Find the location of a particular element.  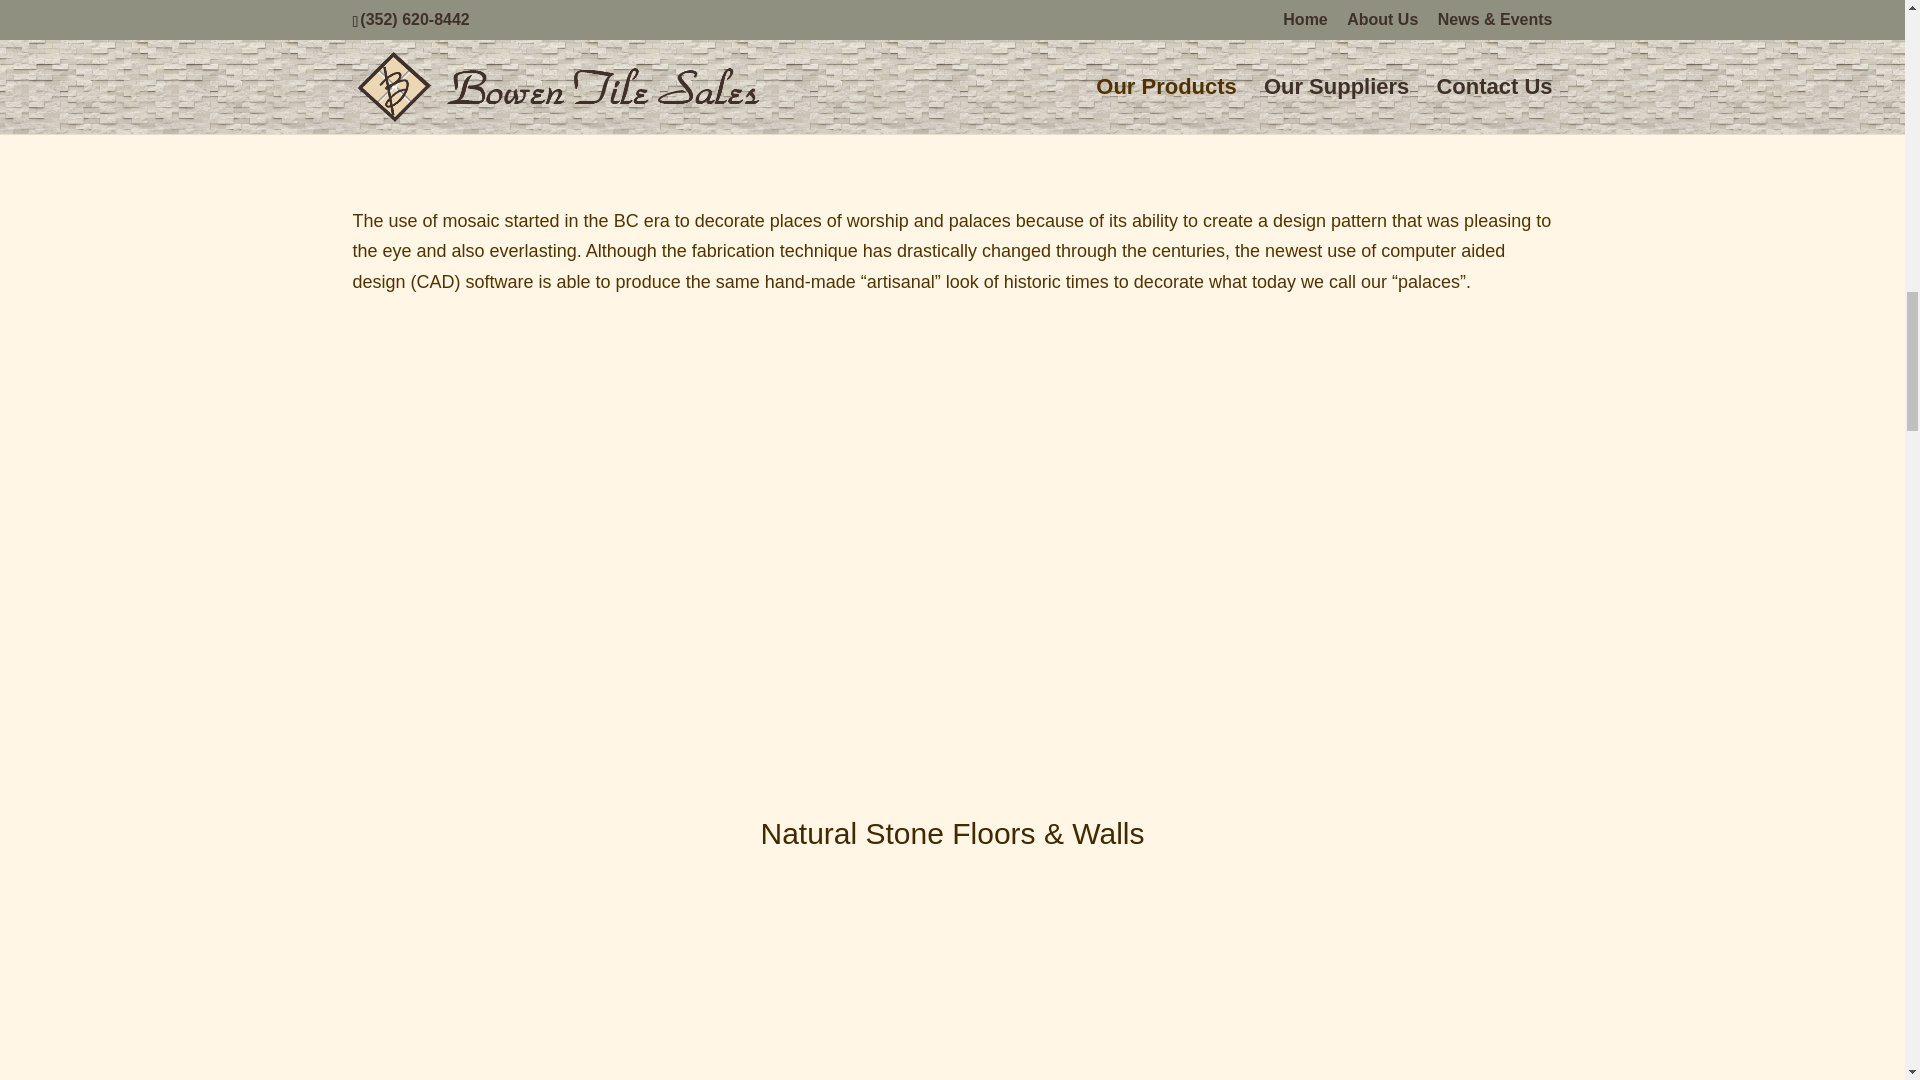

4B9A4425-2-1067H is located at coordinates (1416, 502).